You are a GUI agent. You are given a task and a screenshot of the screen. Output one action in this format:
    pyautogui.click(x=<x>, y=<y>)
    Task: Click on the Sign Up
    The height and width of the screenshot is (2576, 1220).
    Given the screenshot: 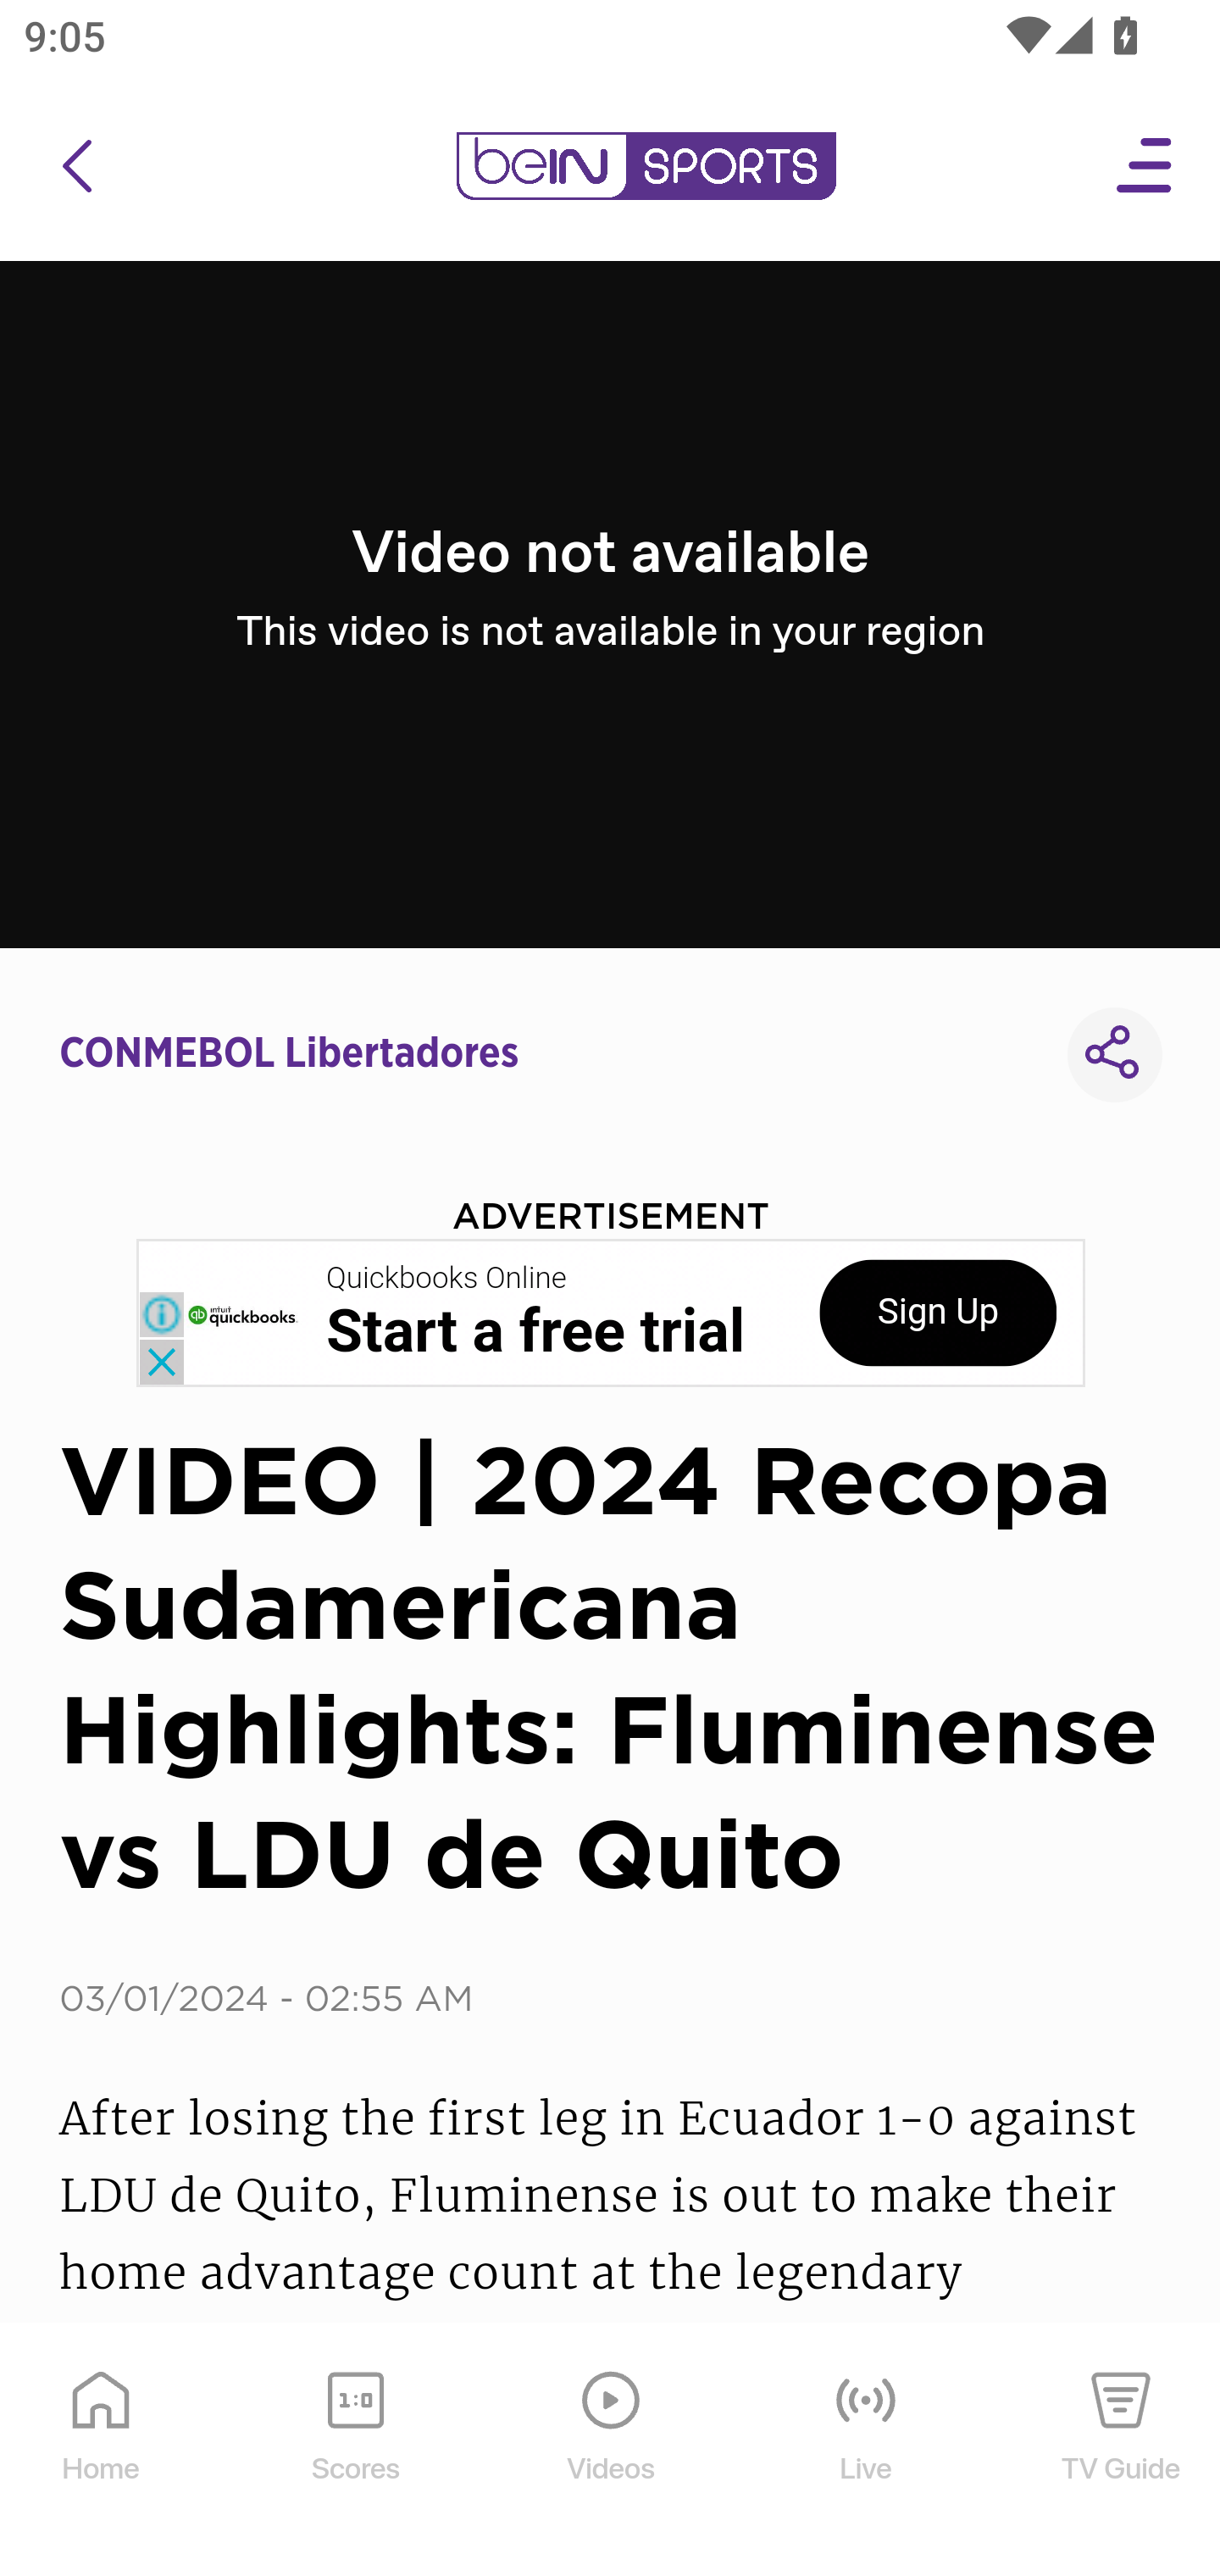 What is the action you would take?
    pyautogui.click(x=938, y=1313)
    